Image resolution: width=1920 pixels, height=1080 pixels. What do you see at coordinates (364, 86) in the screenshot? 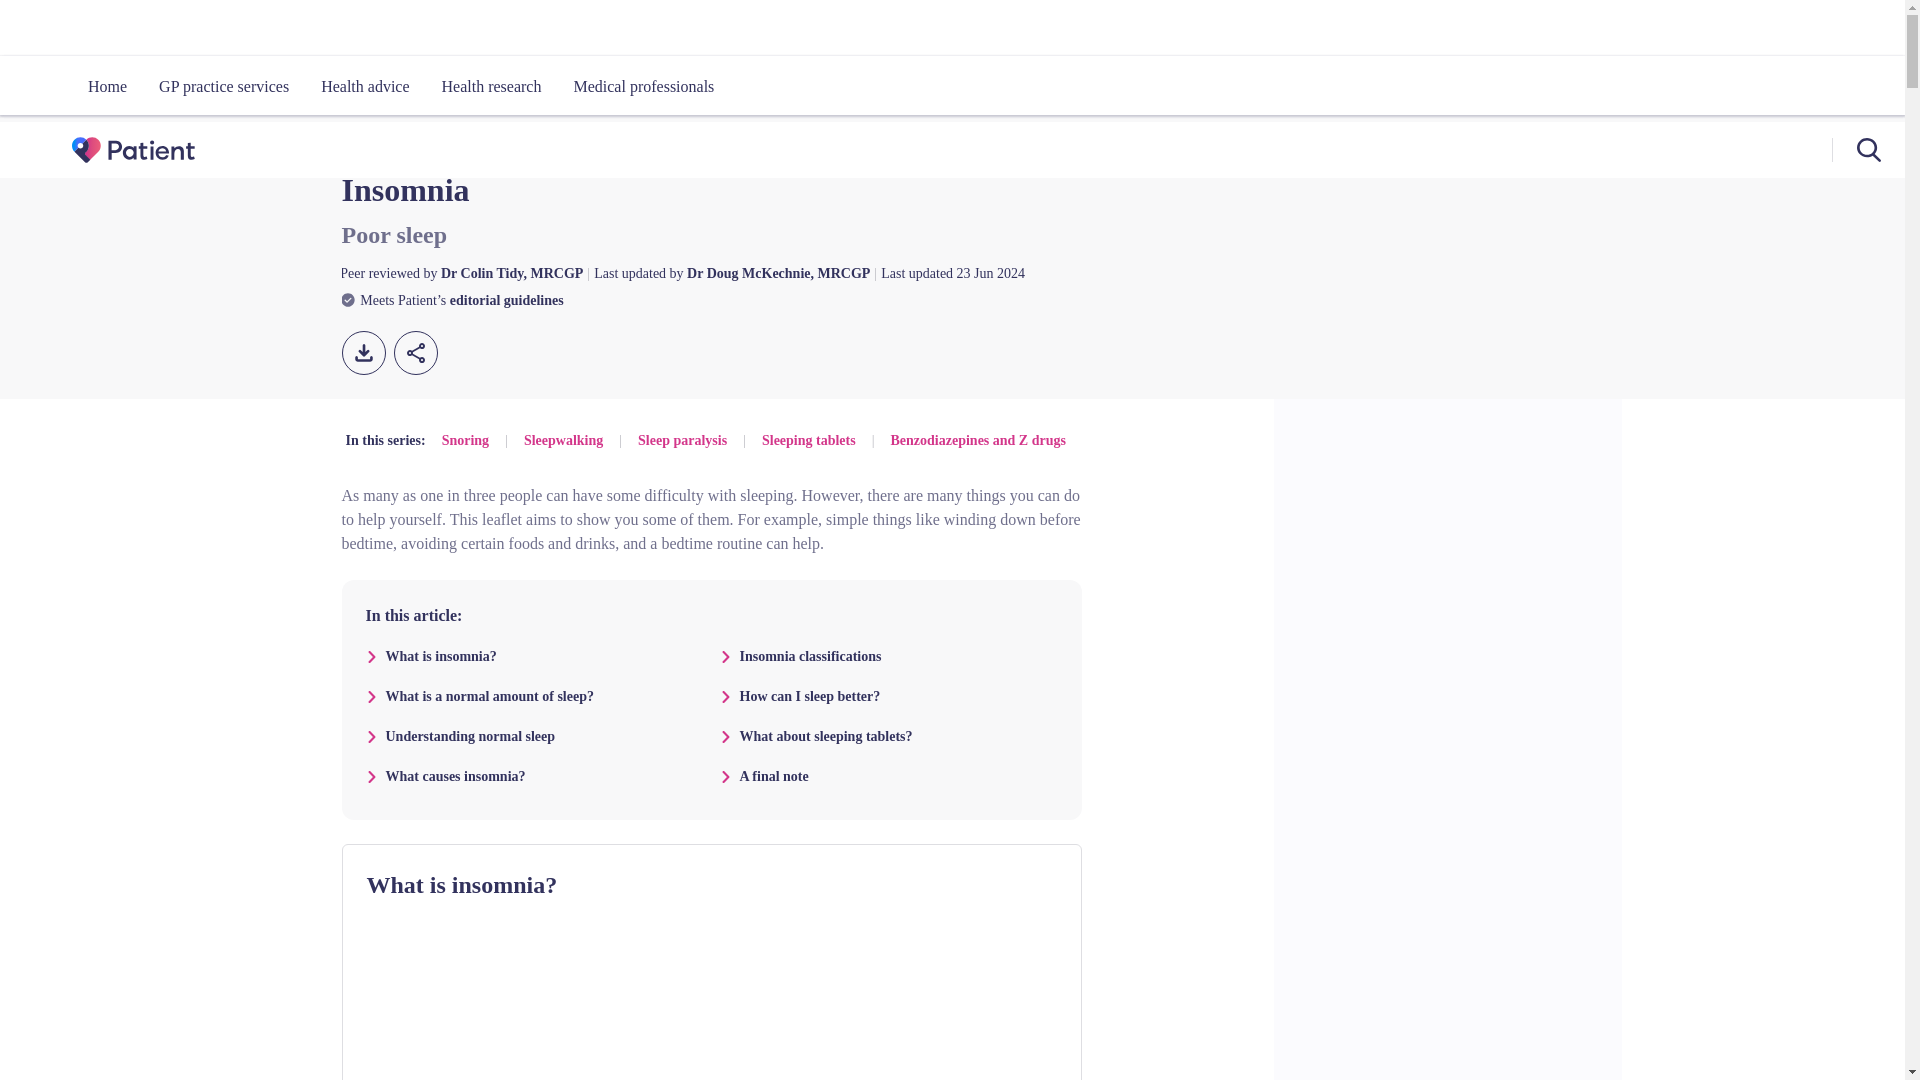
I see `Health advice` at bounding box center [364, 86].